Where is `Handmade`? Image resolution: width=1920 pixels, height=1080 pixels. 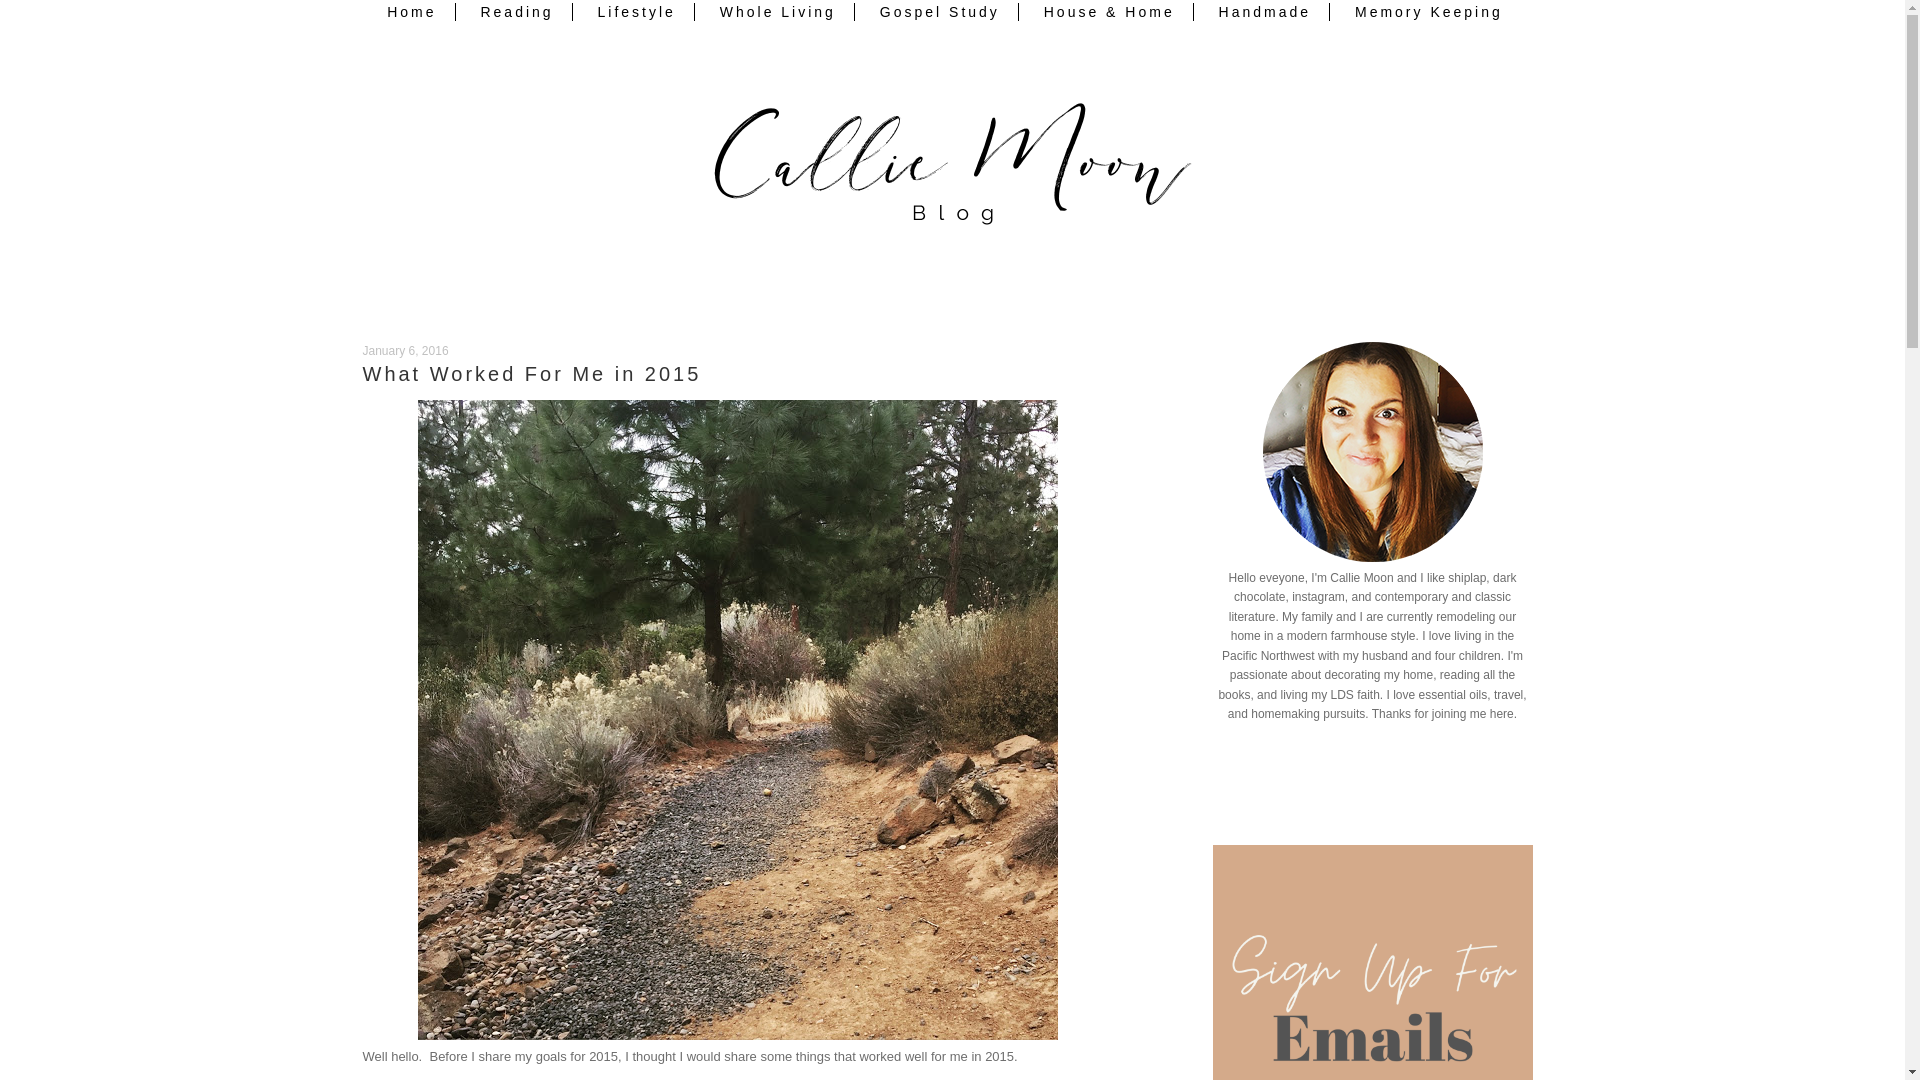 Handmade is located at coordinates (1266, 12).